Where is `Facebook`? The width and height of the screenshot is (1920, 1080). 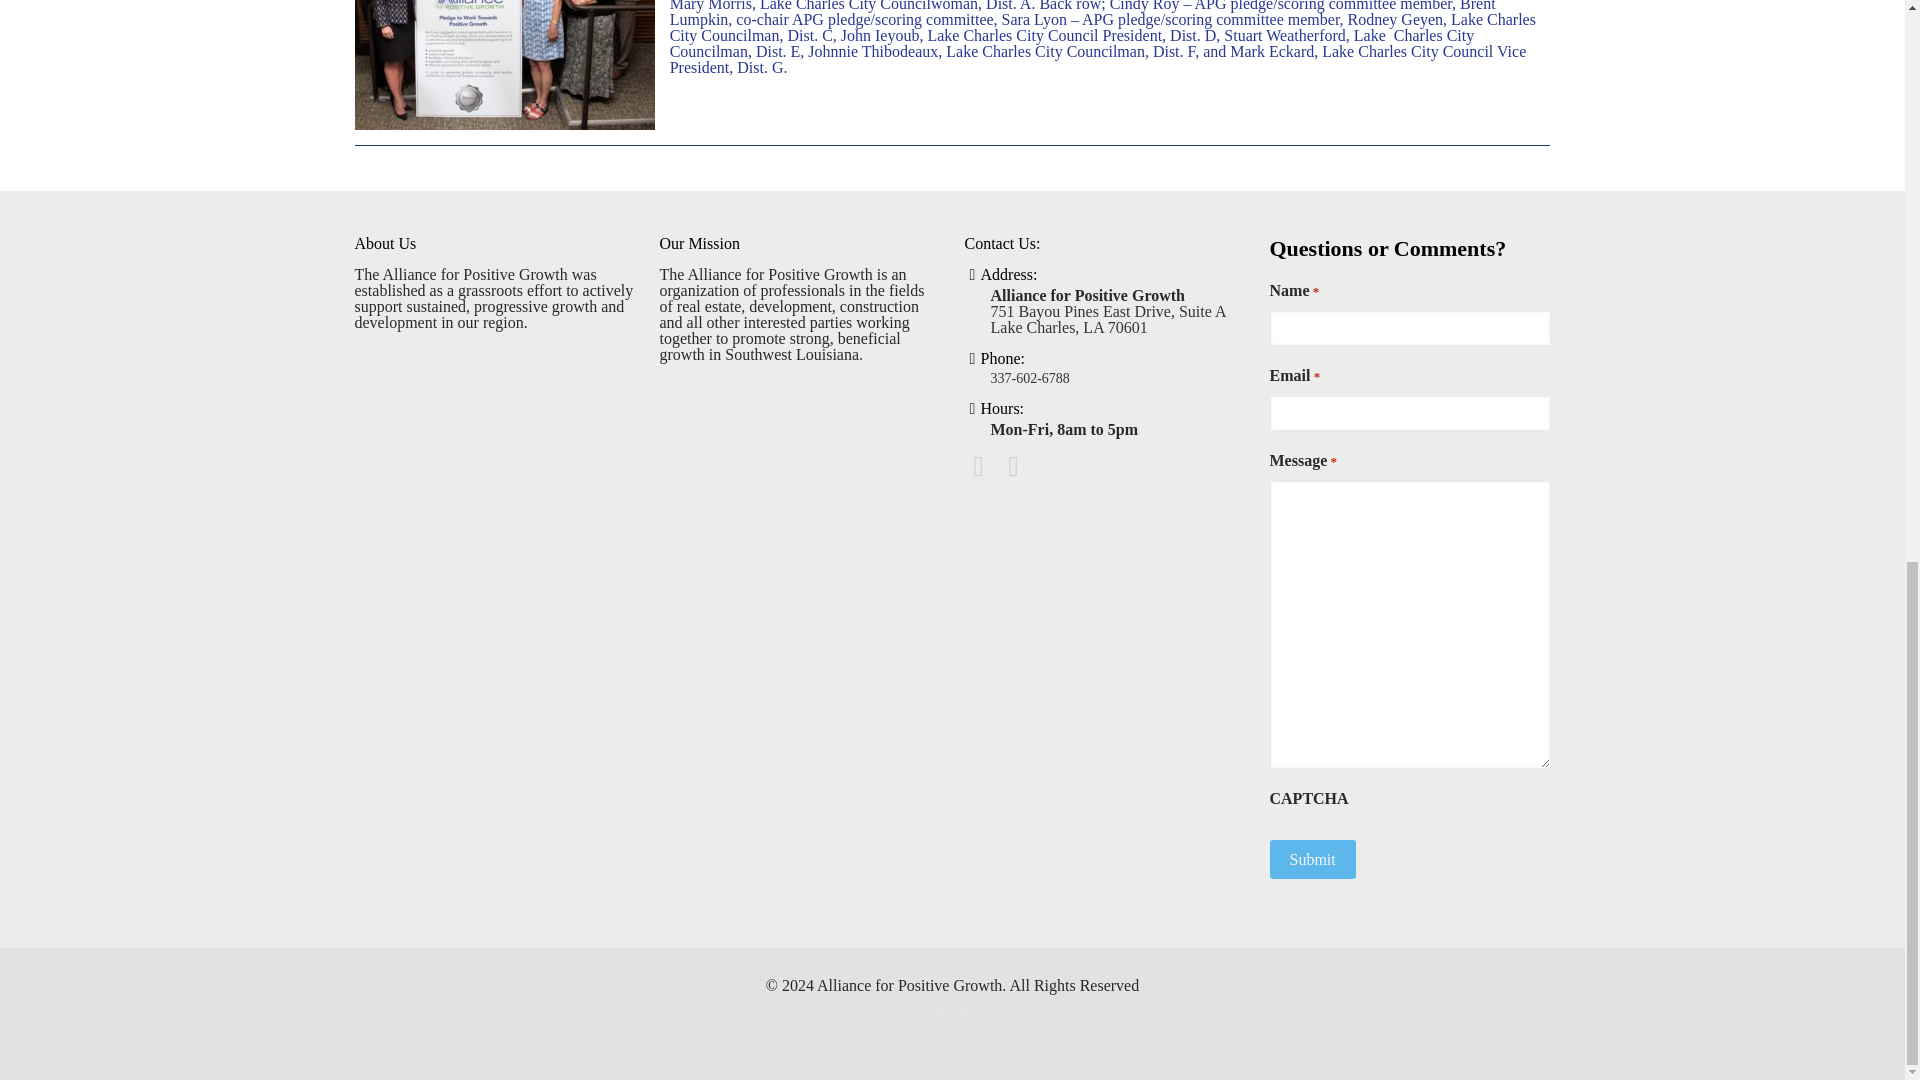 Facebook is located at coordinates (940, 1012).